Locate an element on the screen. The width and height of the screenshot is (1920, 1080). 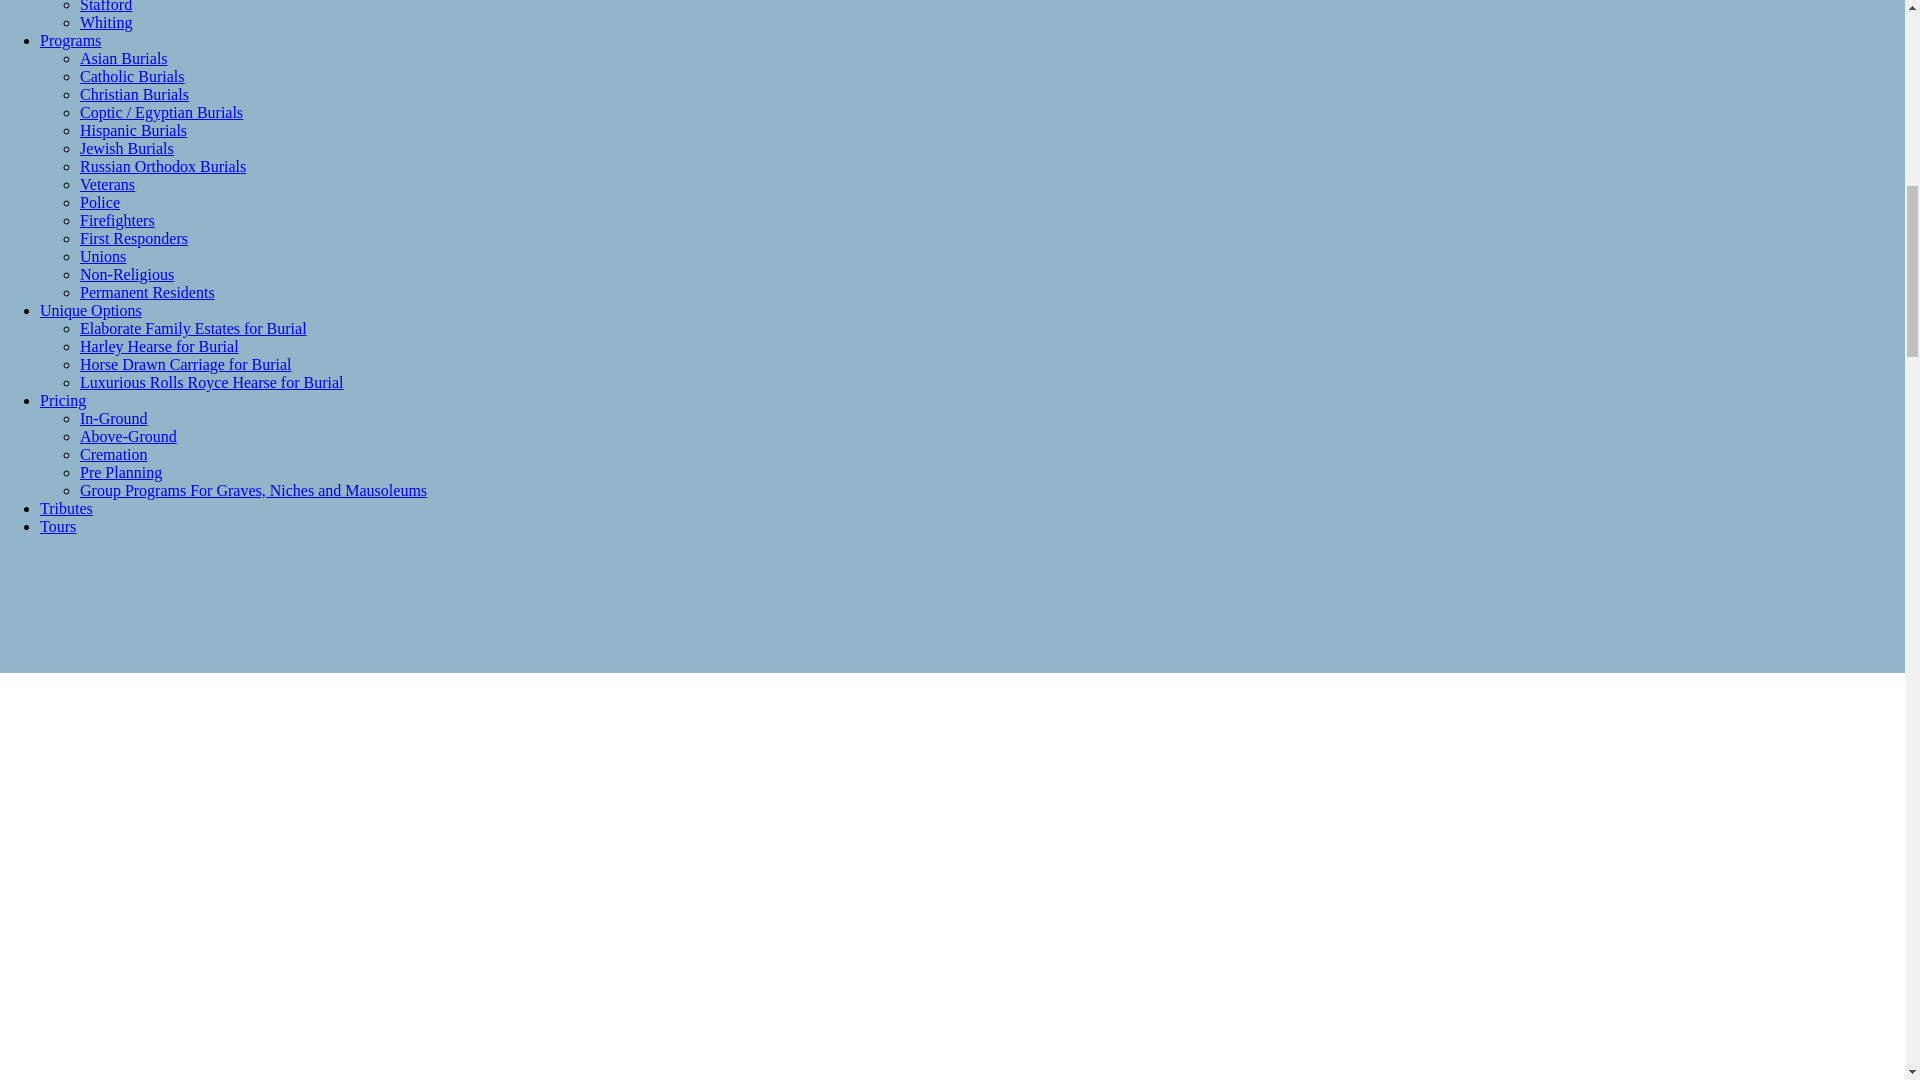
Pricing is located at coordinates (63, 400).